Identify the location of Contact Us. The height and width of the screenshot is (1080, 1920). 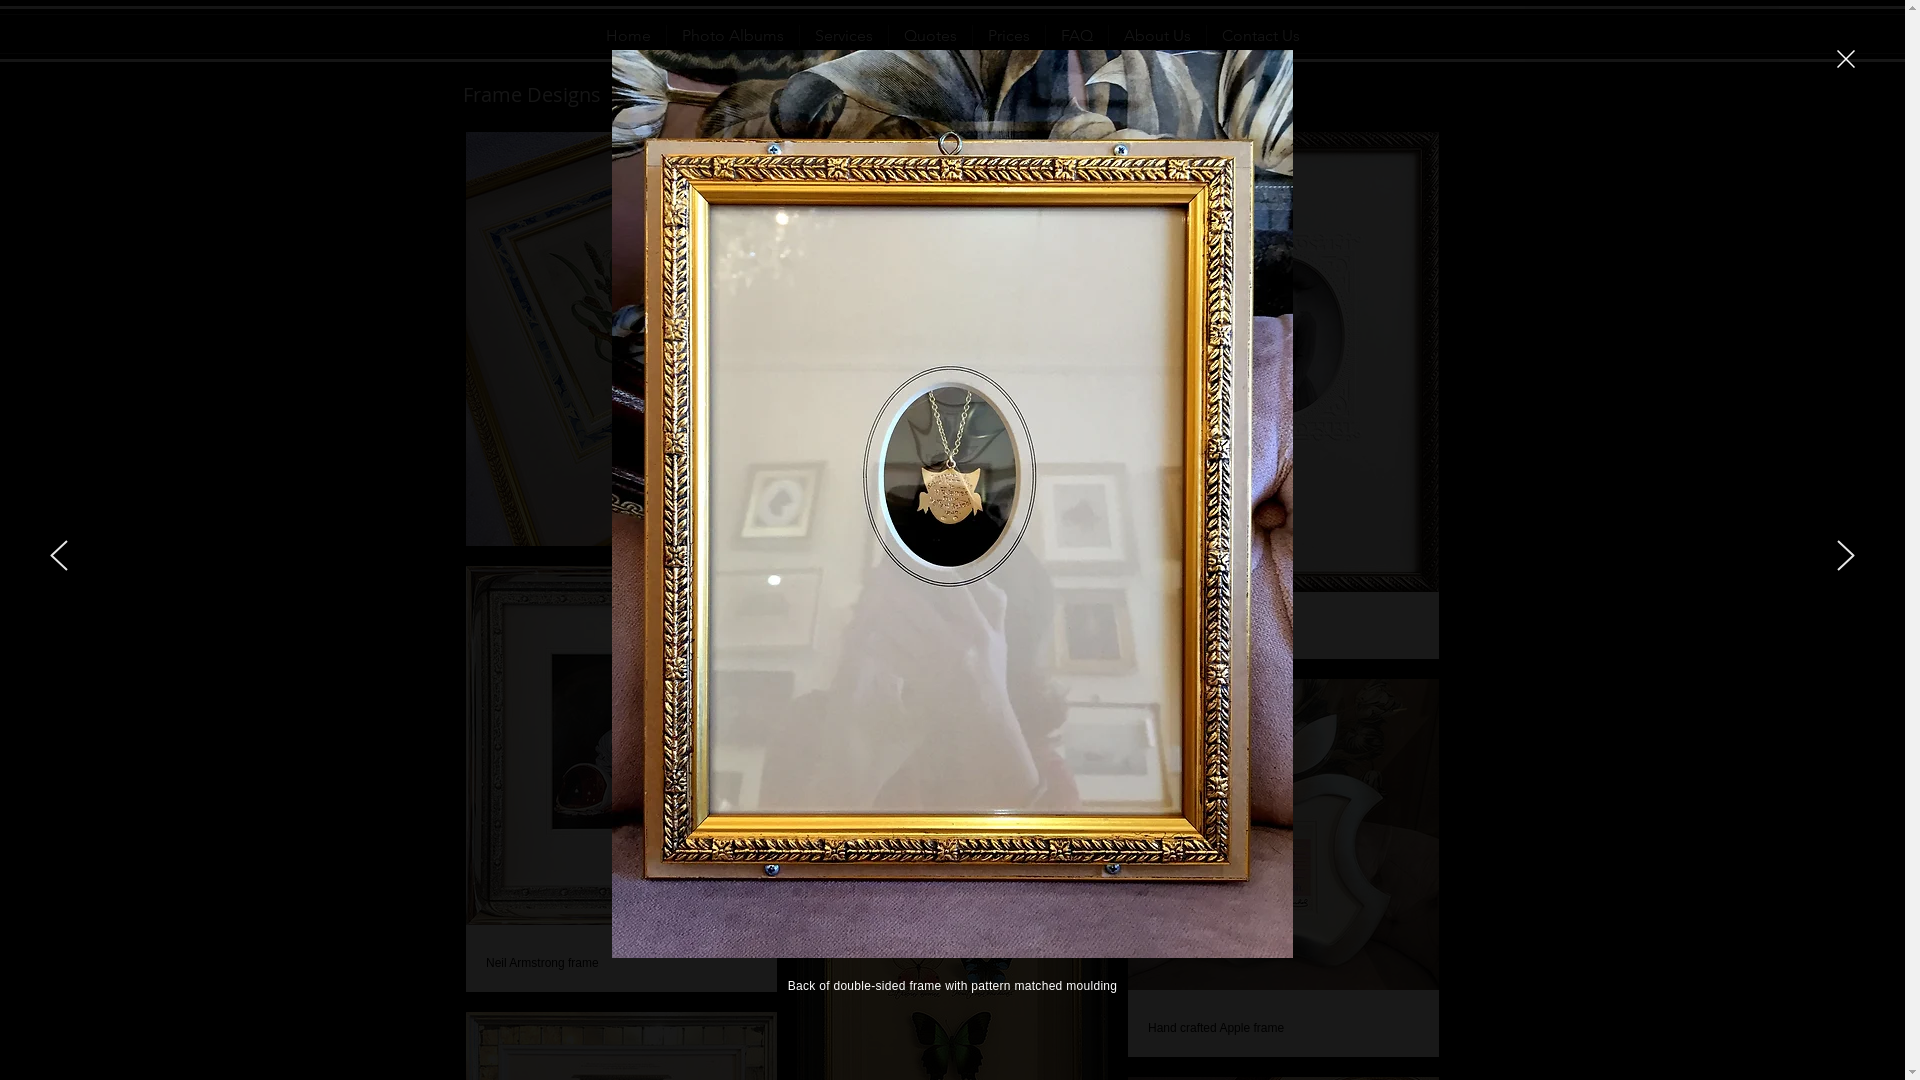
(1260, 34).